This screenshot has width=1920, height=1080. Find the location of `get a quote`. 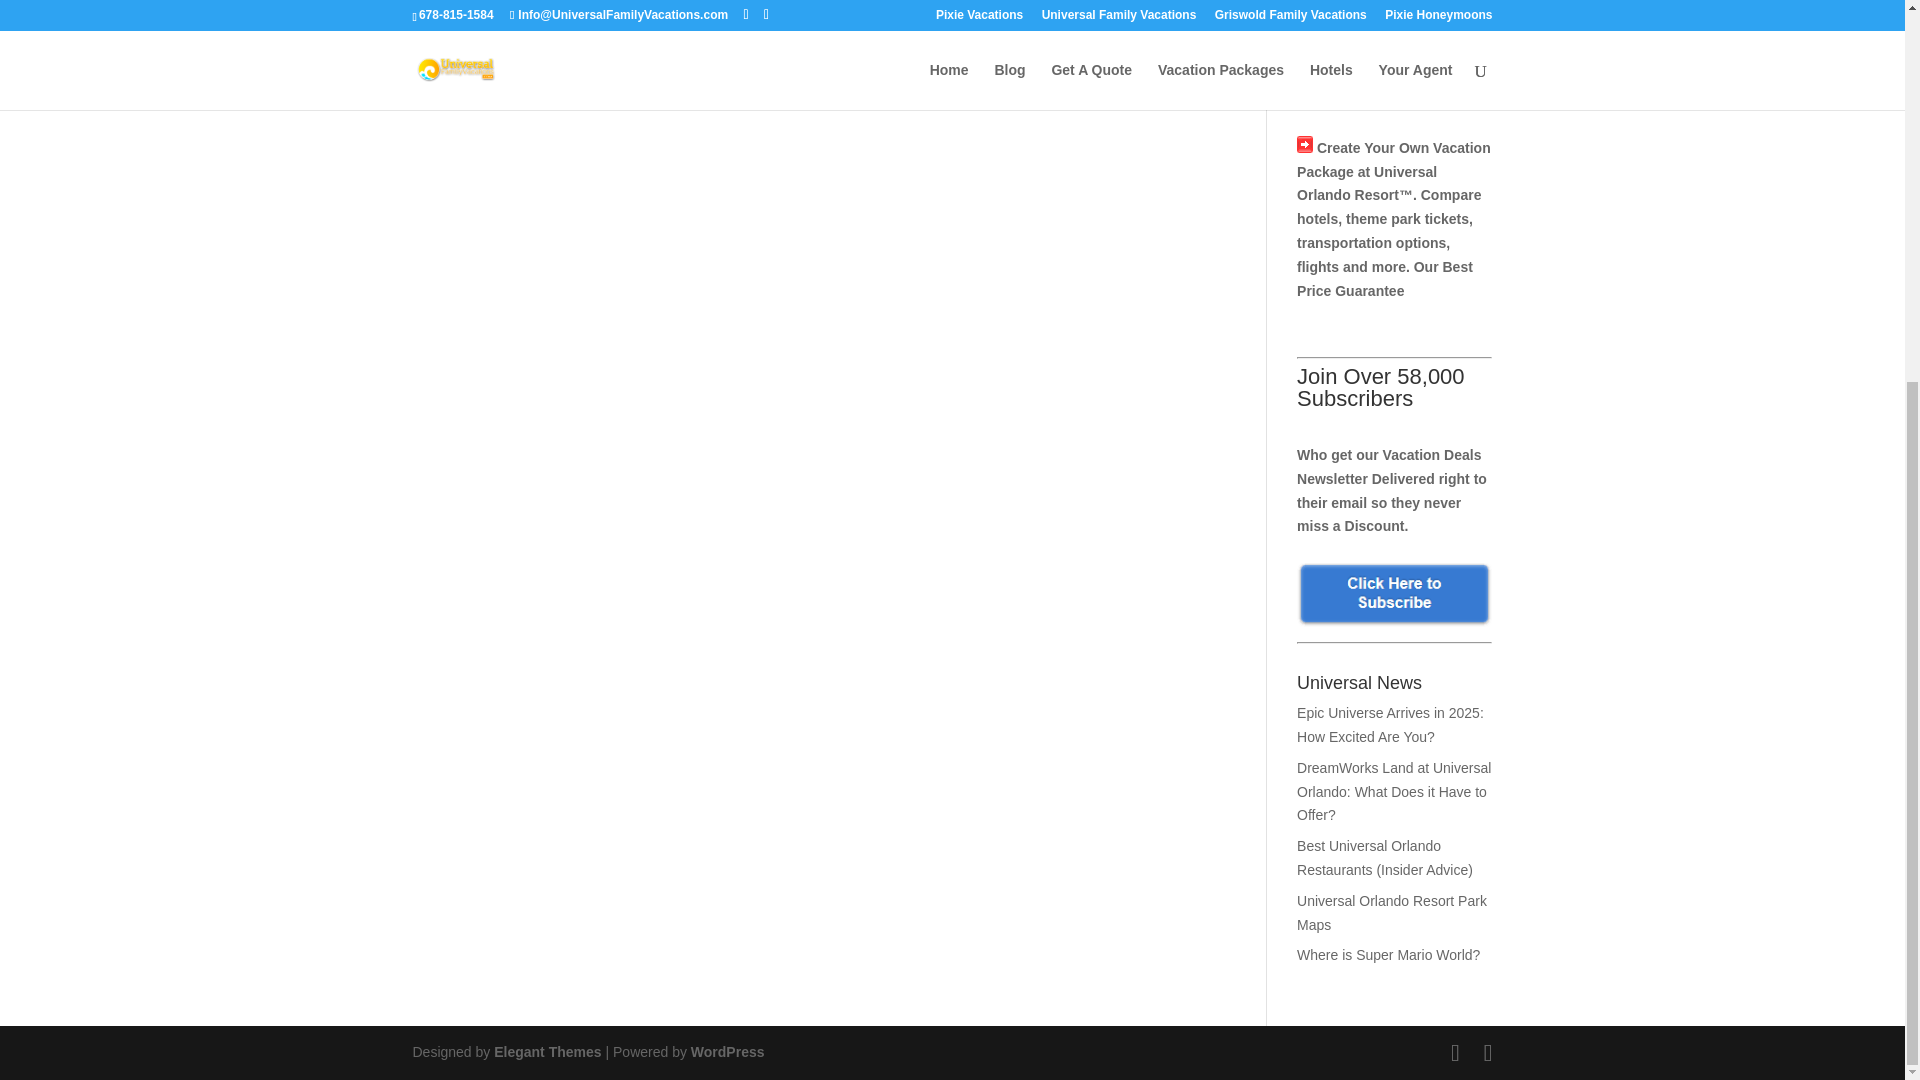

get a quote is located at coordinates (462, 62).